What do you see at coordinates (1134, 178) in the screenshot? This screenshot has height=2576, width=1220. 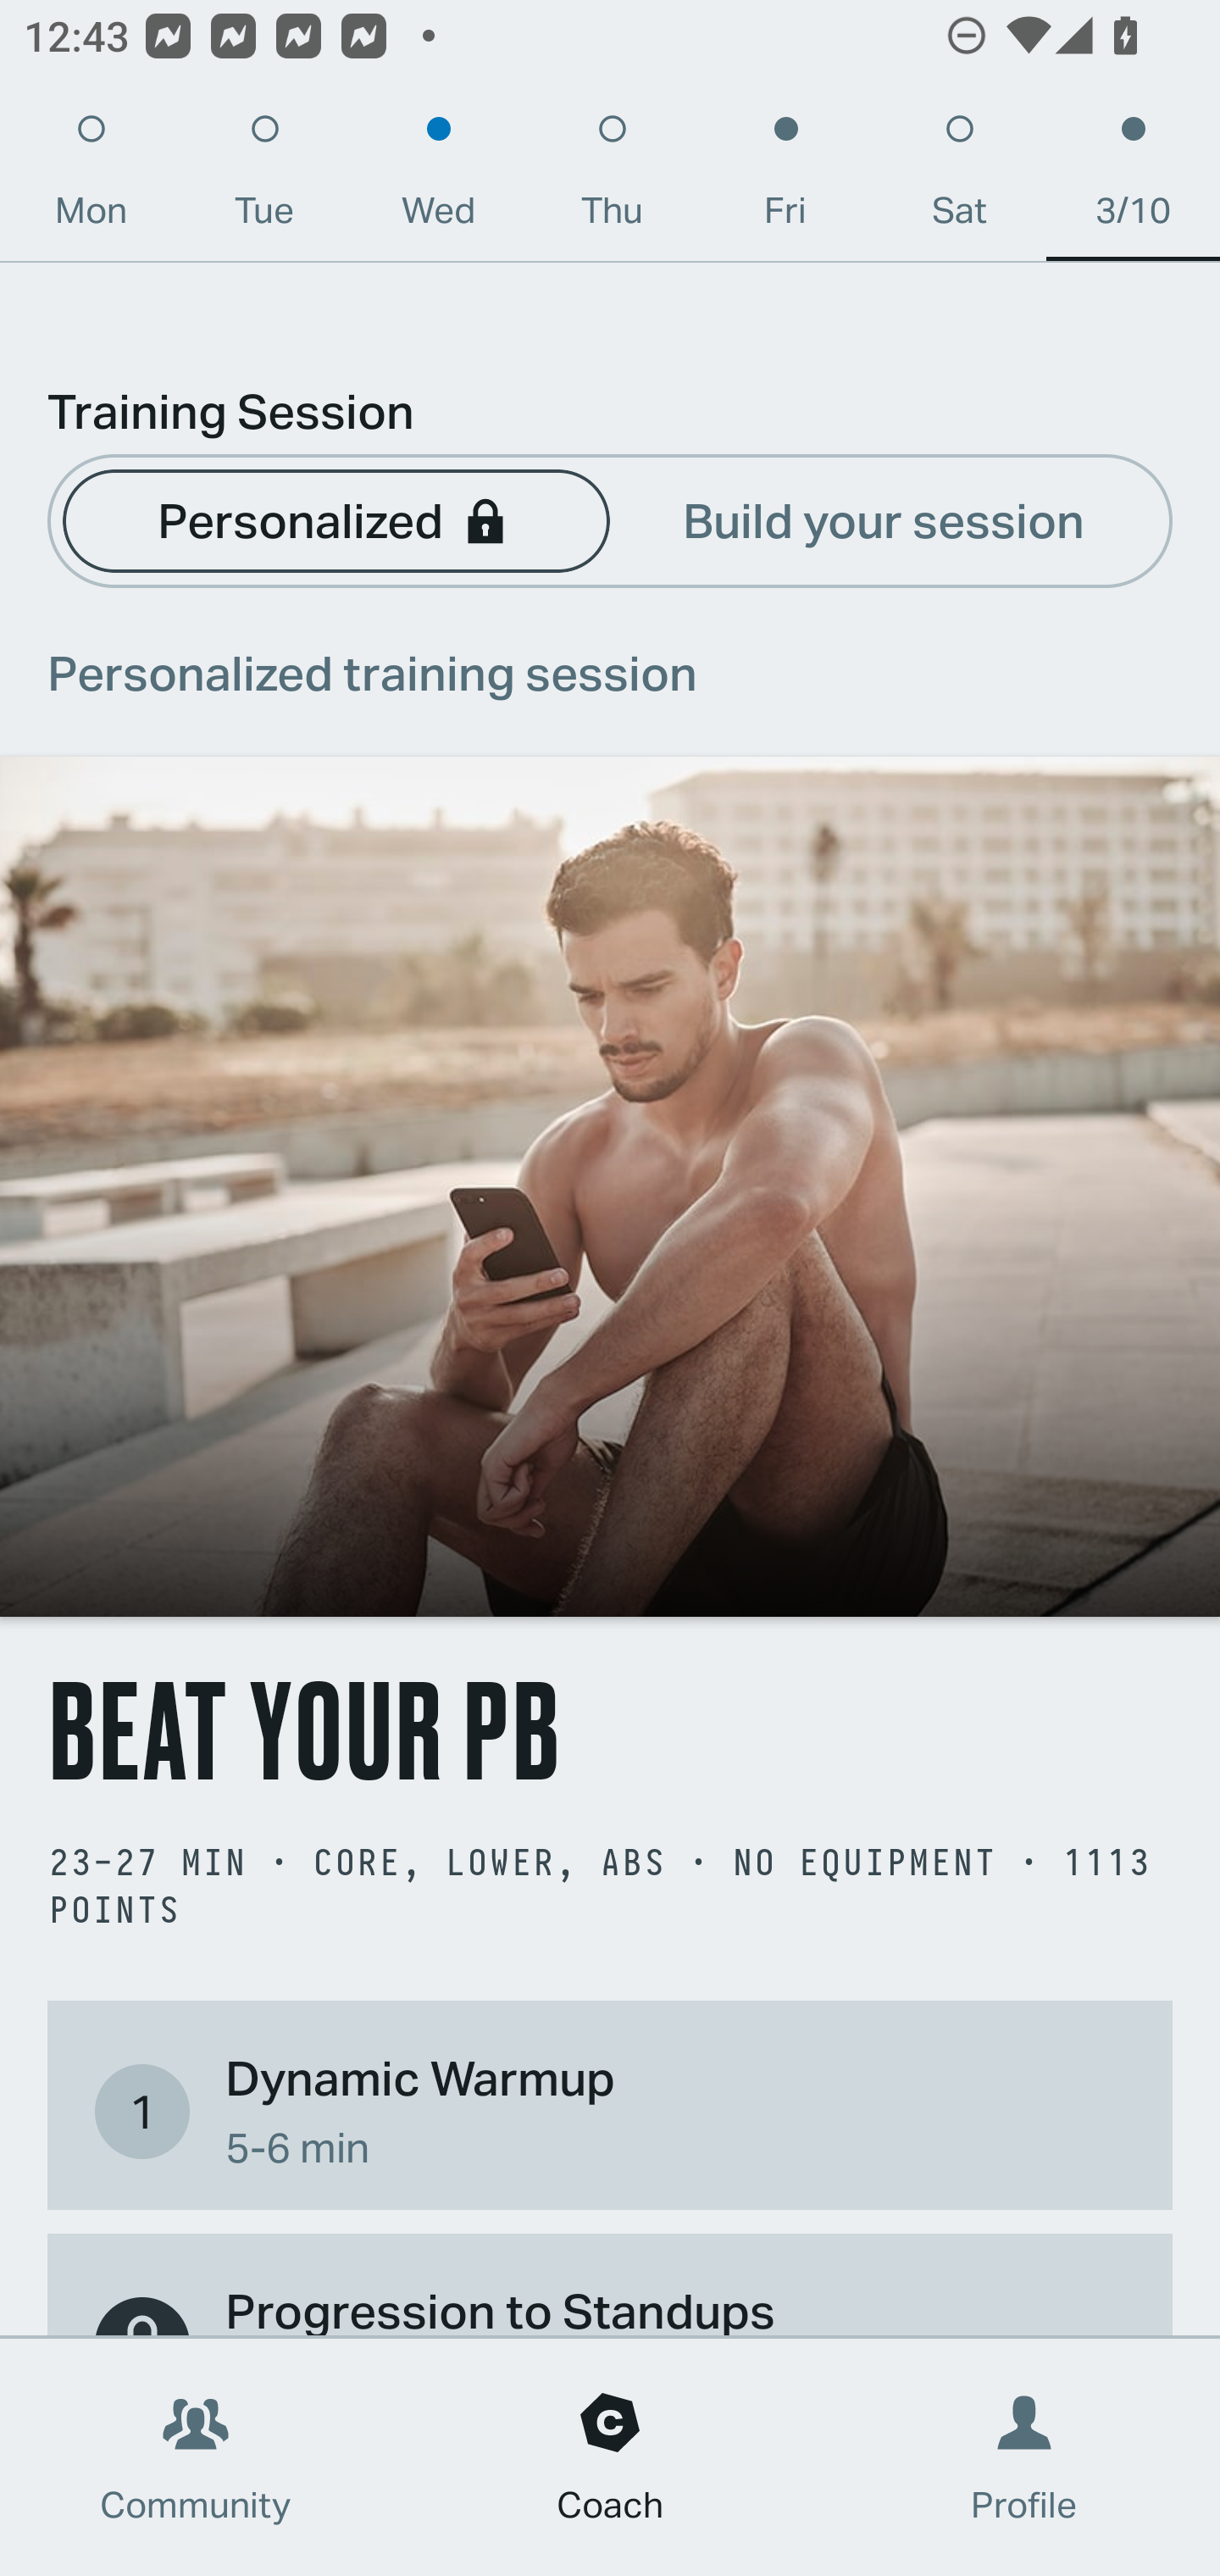 I see `3/10` at bounding box center [1134, 178].